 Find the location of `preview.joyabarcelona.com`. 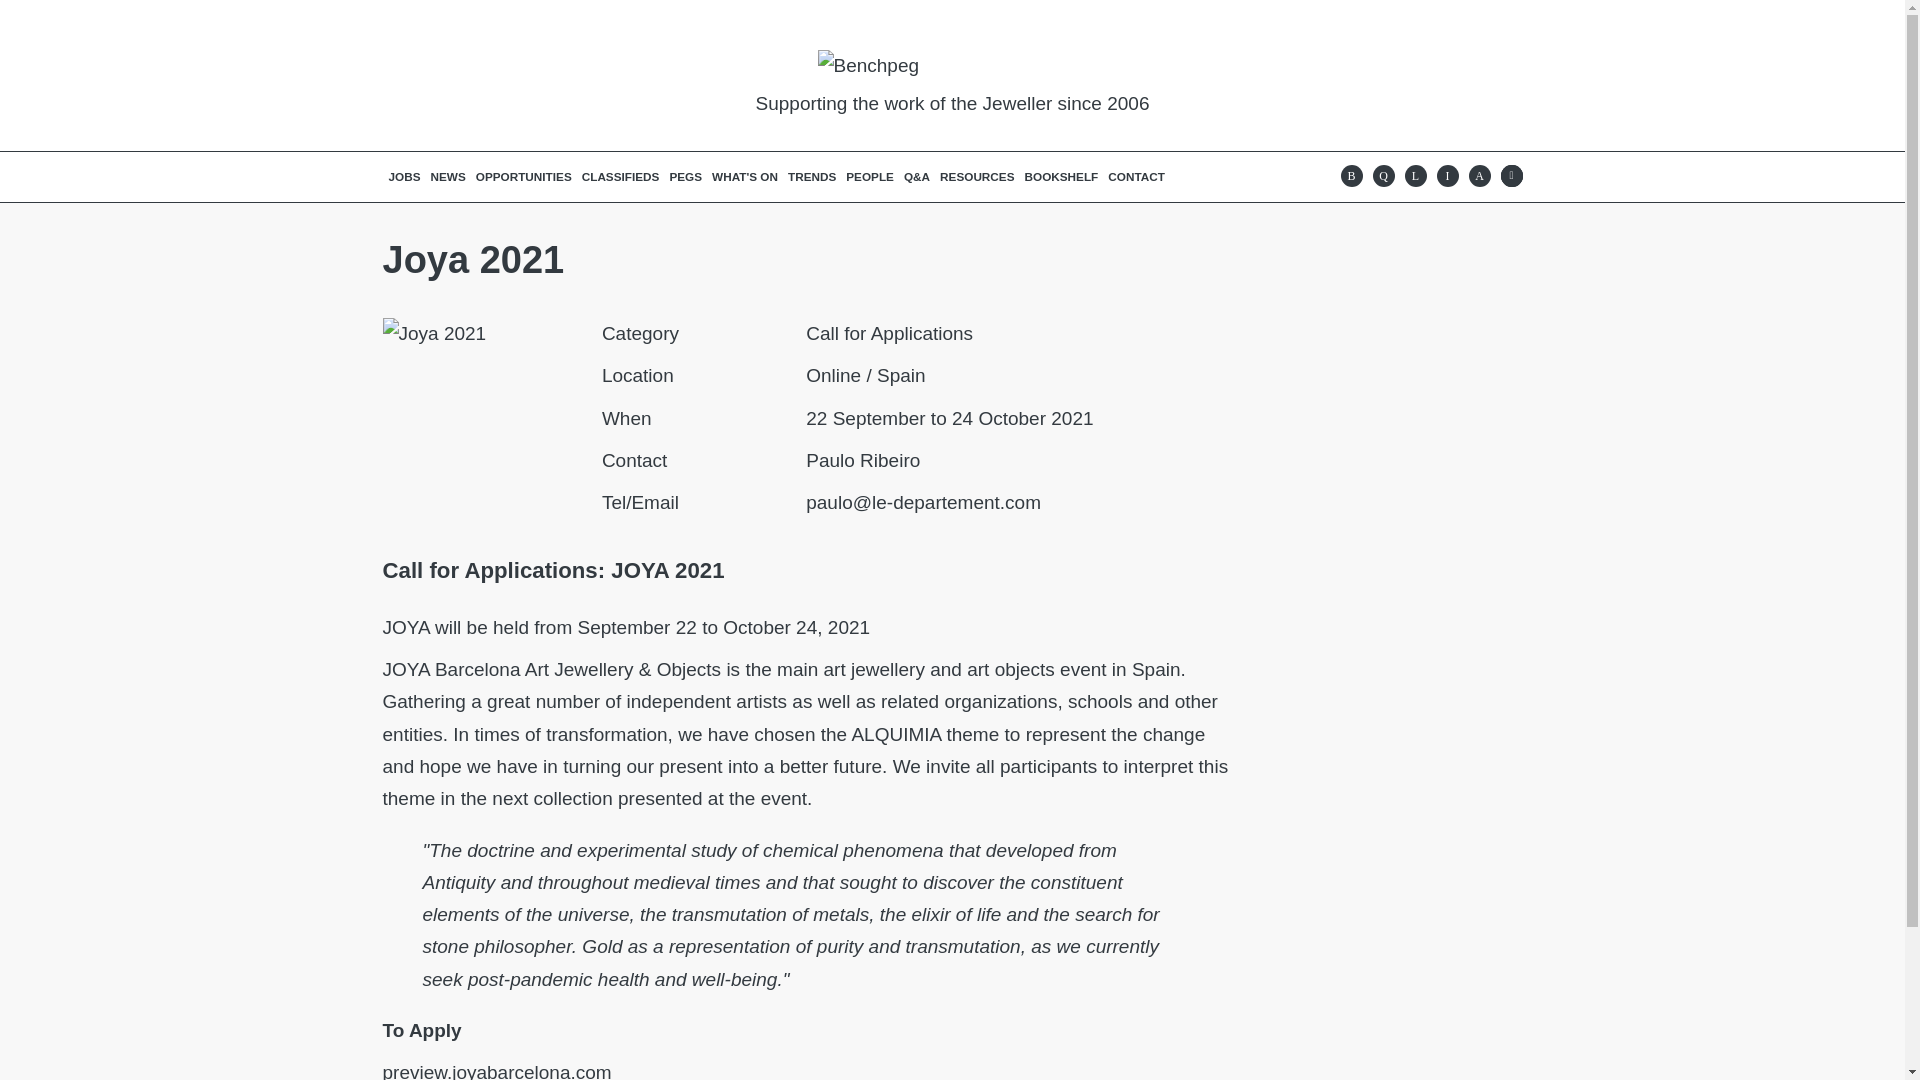

preview.joyabarcelona.com is located at coordinates (496, 1070).